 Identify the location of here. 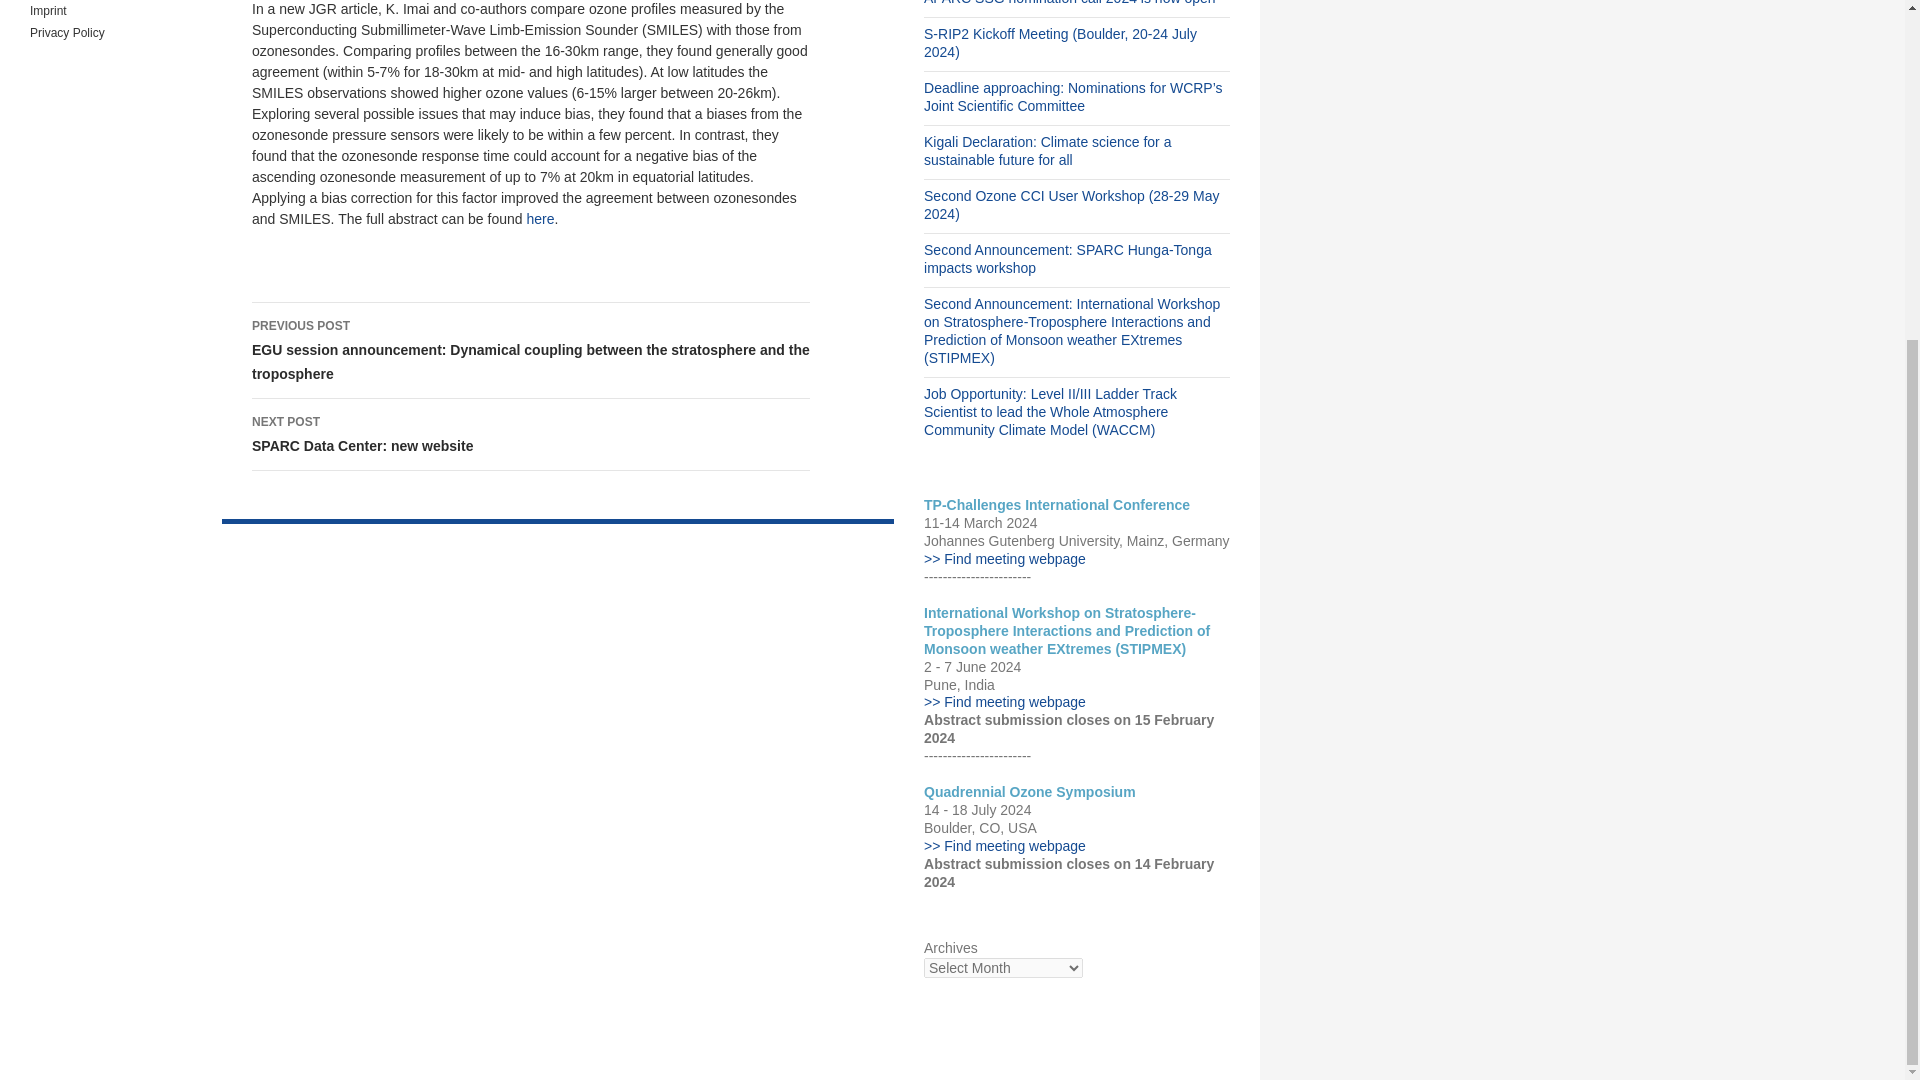
(530, 434).